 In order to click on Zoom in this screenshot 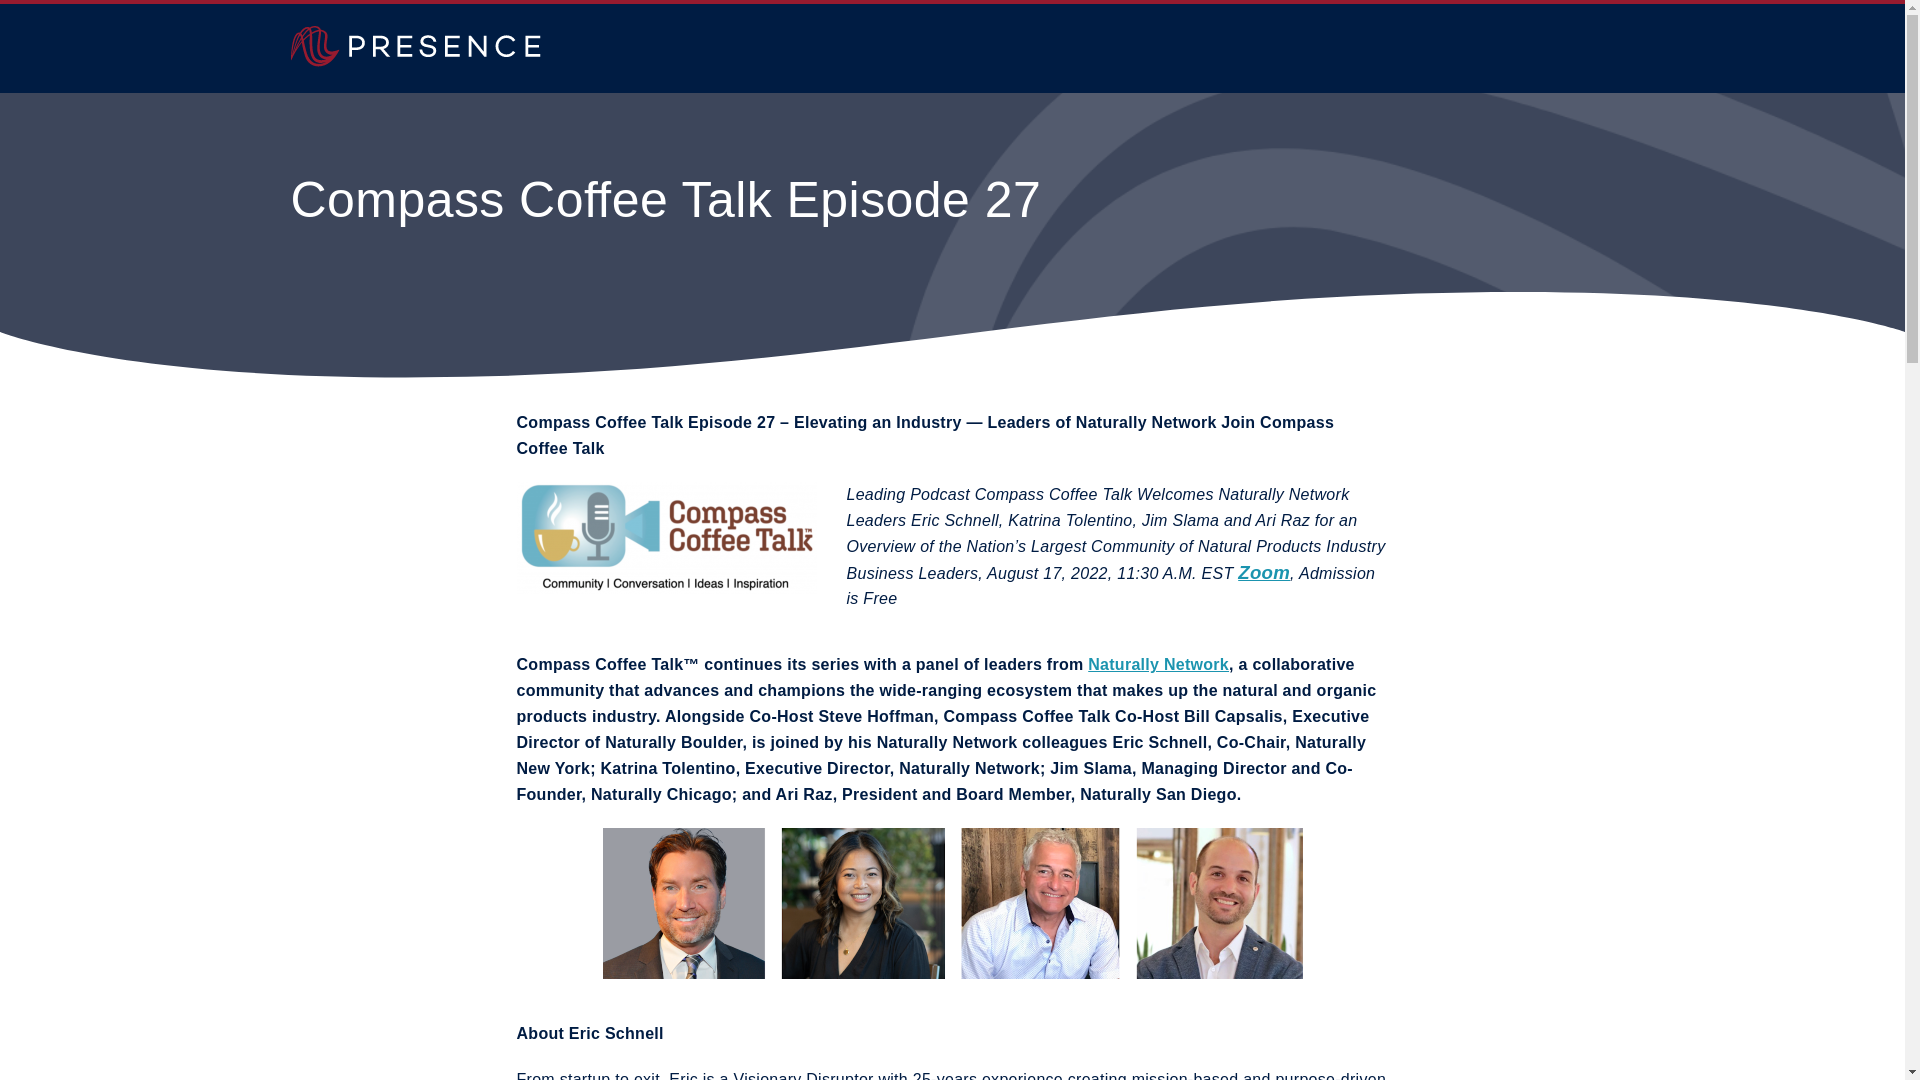, I will do `click(1264, 573)`.